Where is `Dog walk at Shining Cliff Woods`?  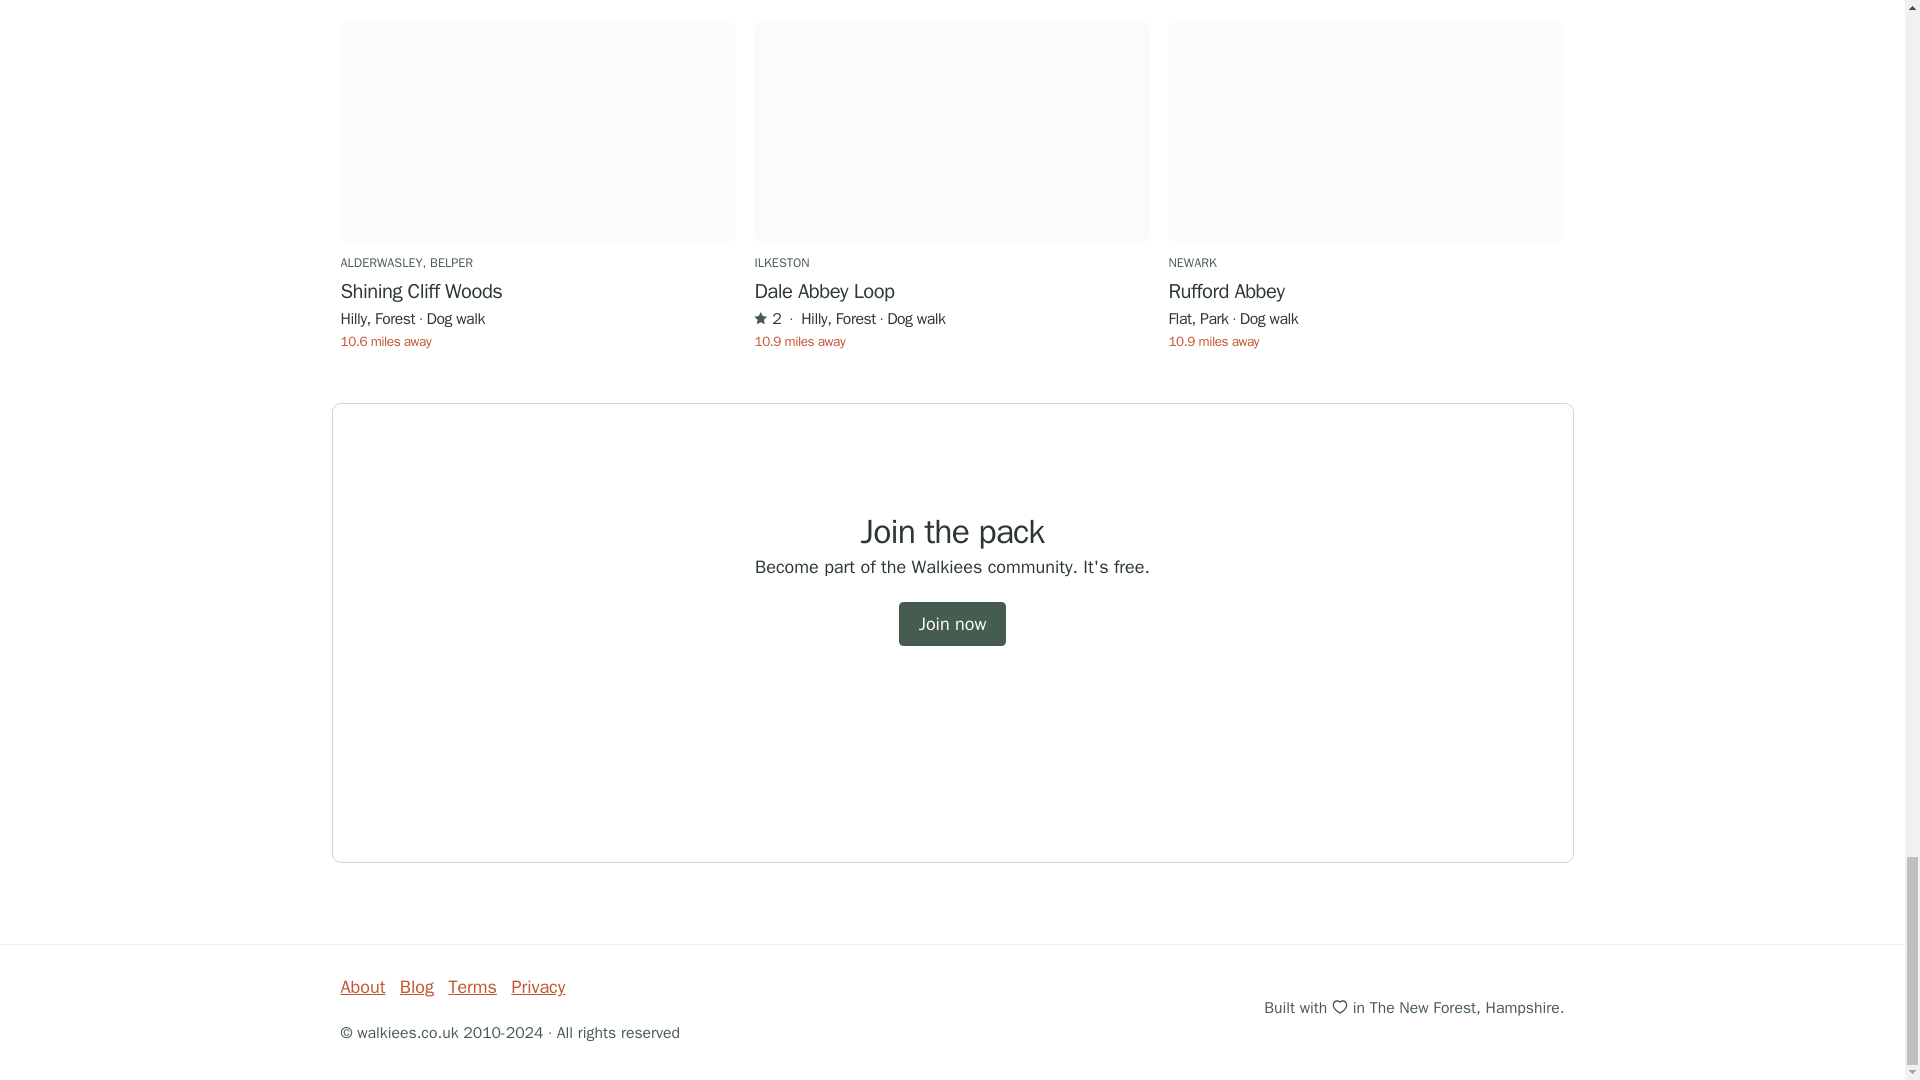
Dog walk at Shining Cliff Woods is located at coordinates (537, 132).